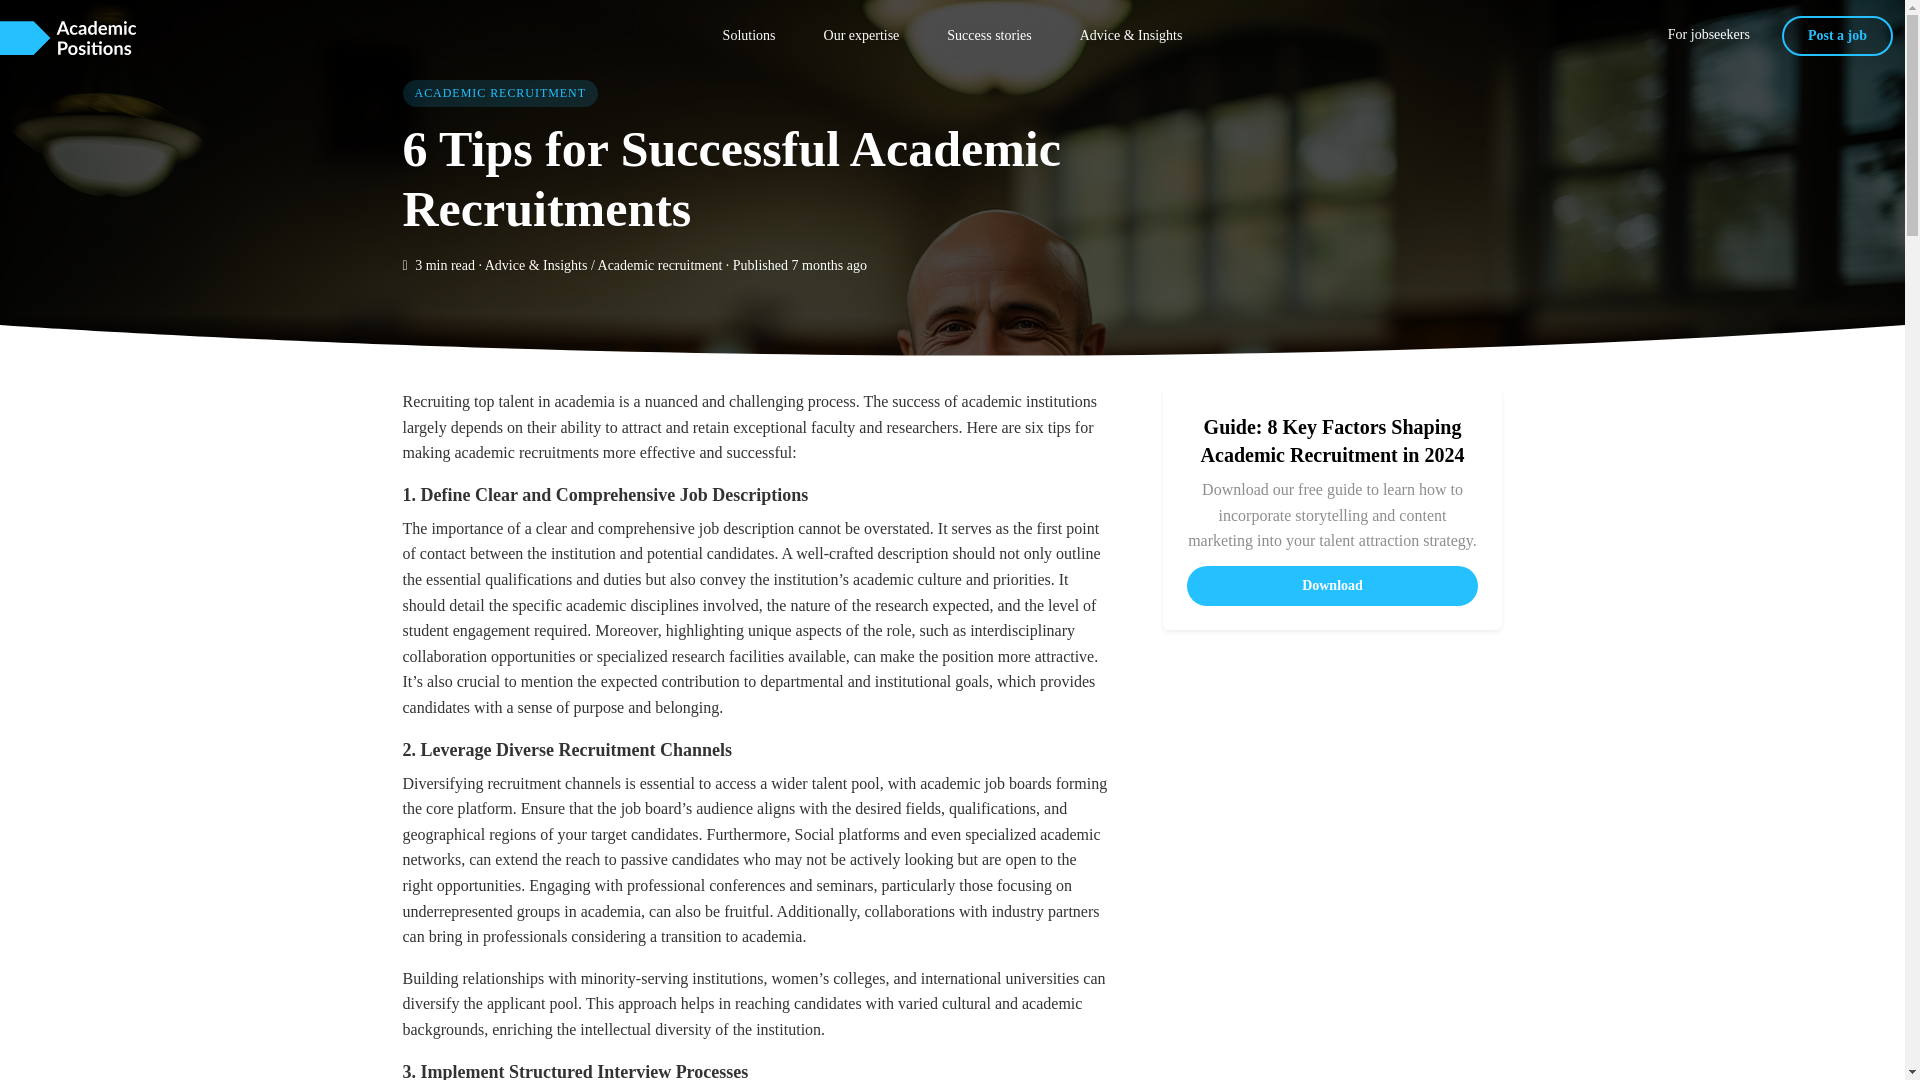 The image size is (1920, 1080). Describe the element at coordinates (1837, 36) in the screenshot. I see `Post a job` at that location.